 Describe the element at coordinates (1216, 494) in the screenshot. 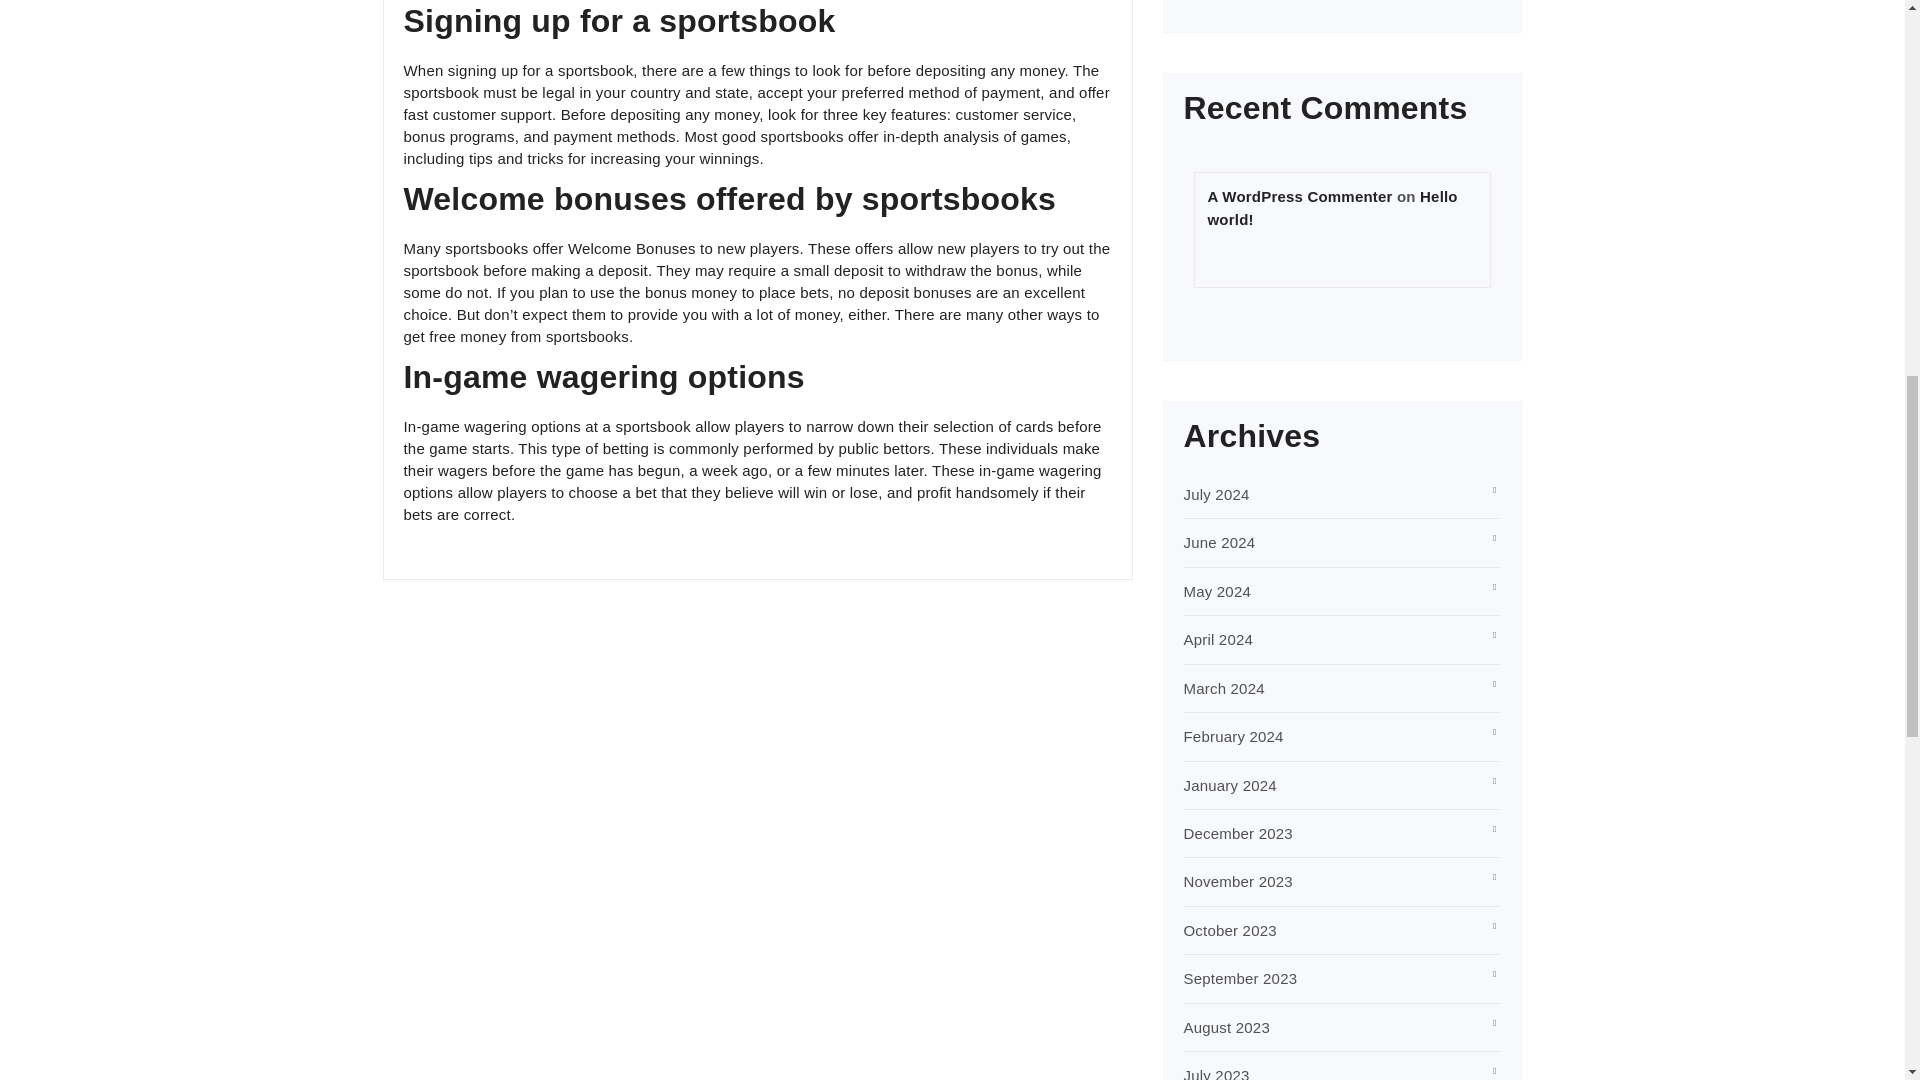

I see `July 2024` at that location.